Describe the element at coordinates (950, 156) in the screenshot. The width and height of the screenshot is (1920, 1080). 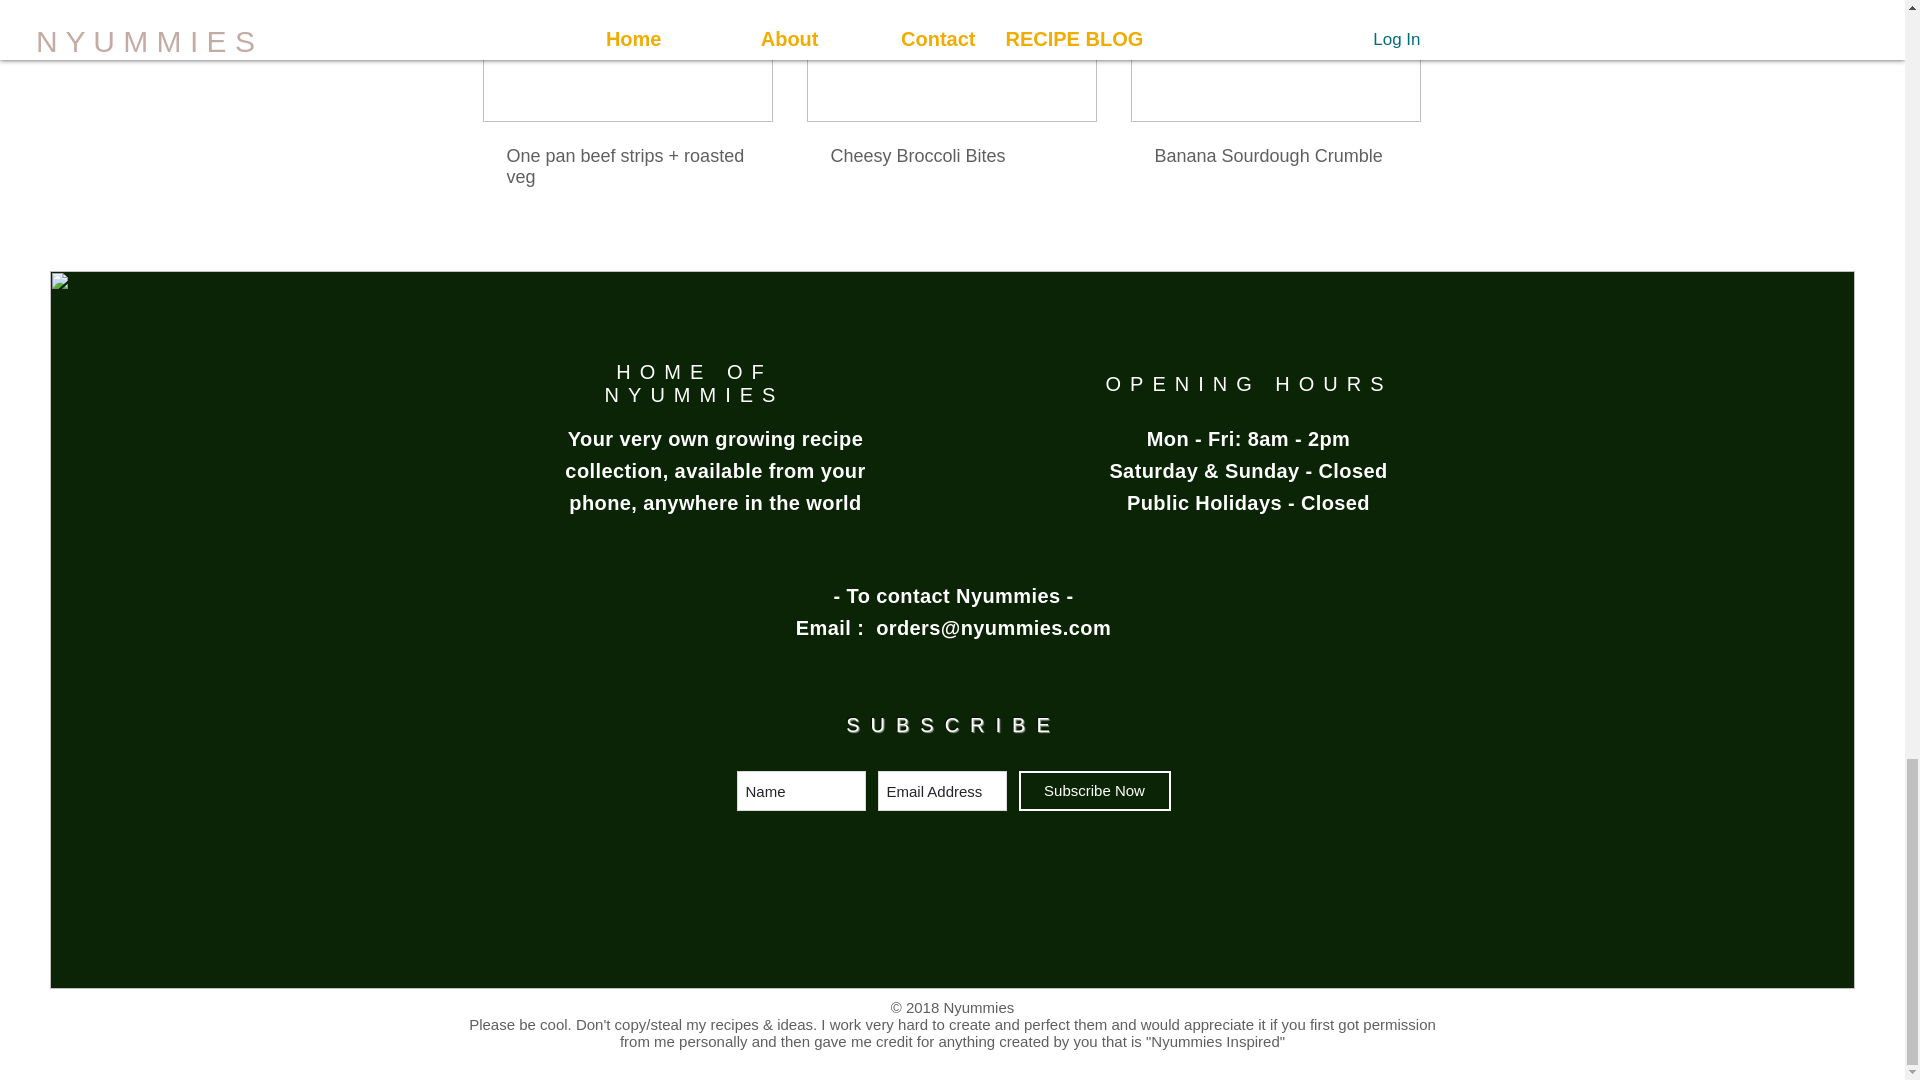
I see `Cheesy Broccoli Bites` at that location.